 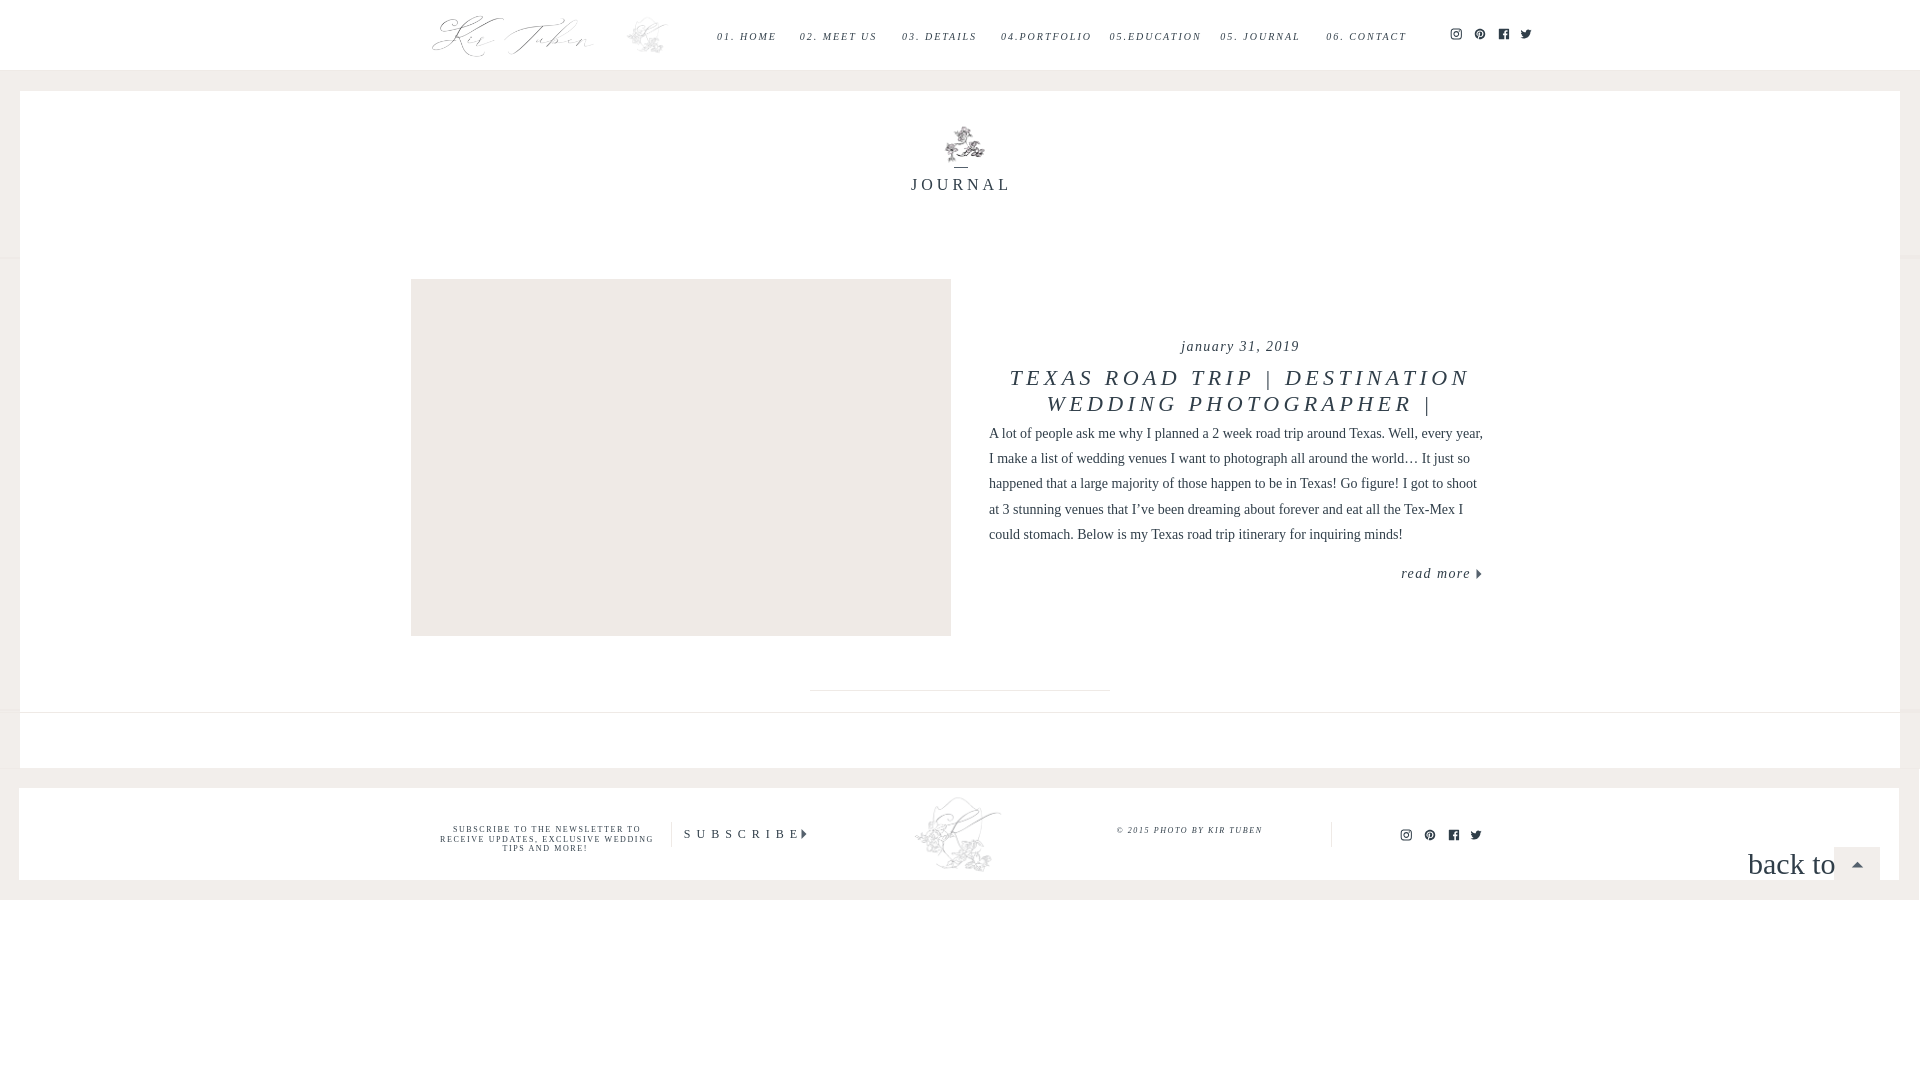 What do you see at coordinates (1455, 32) in the screenshot?
I see `Instagram-color Created with Sketch.` at bounding box center [1455, 32].